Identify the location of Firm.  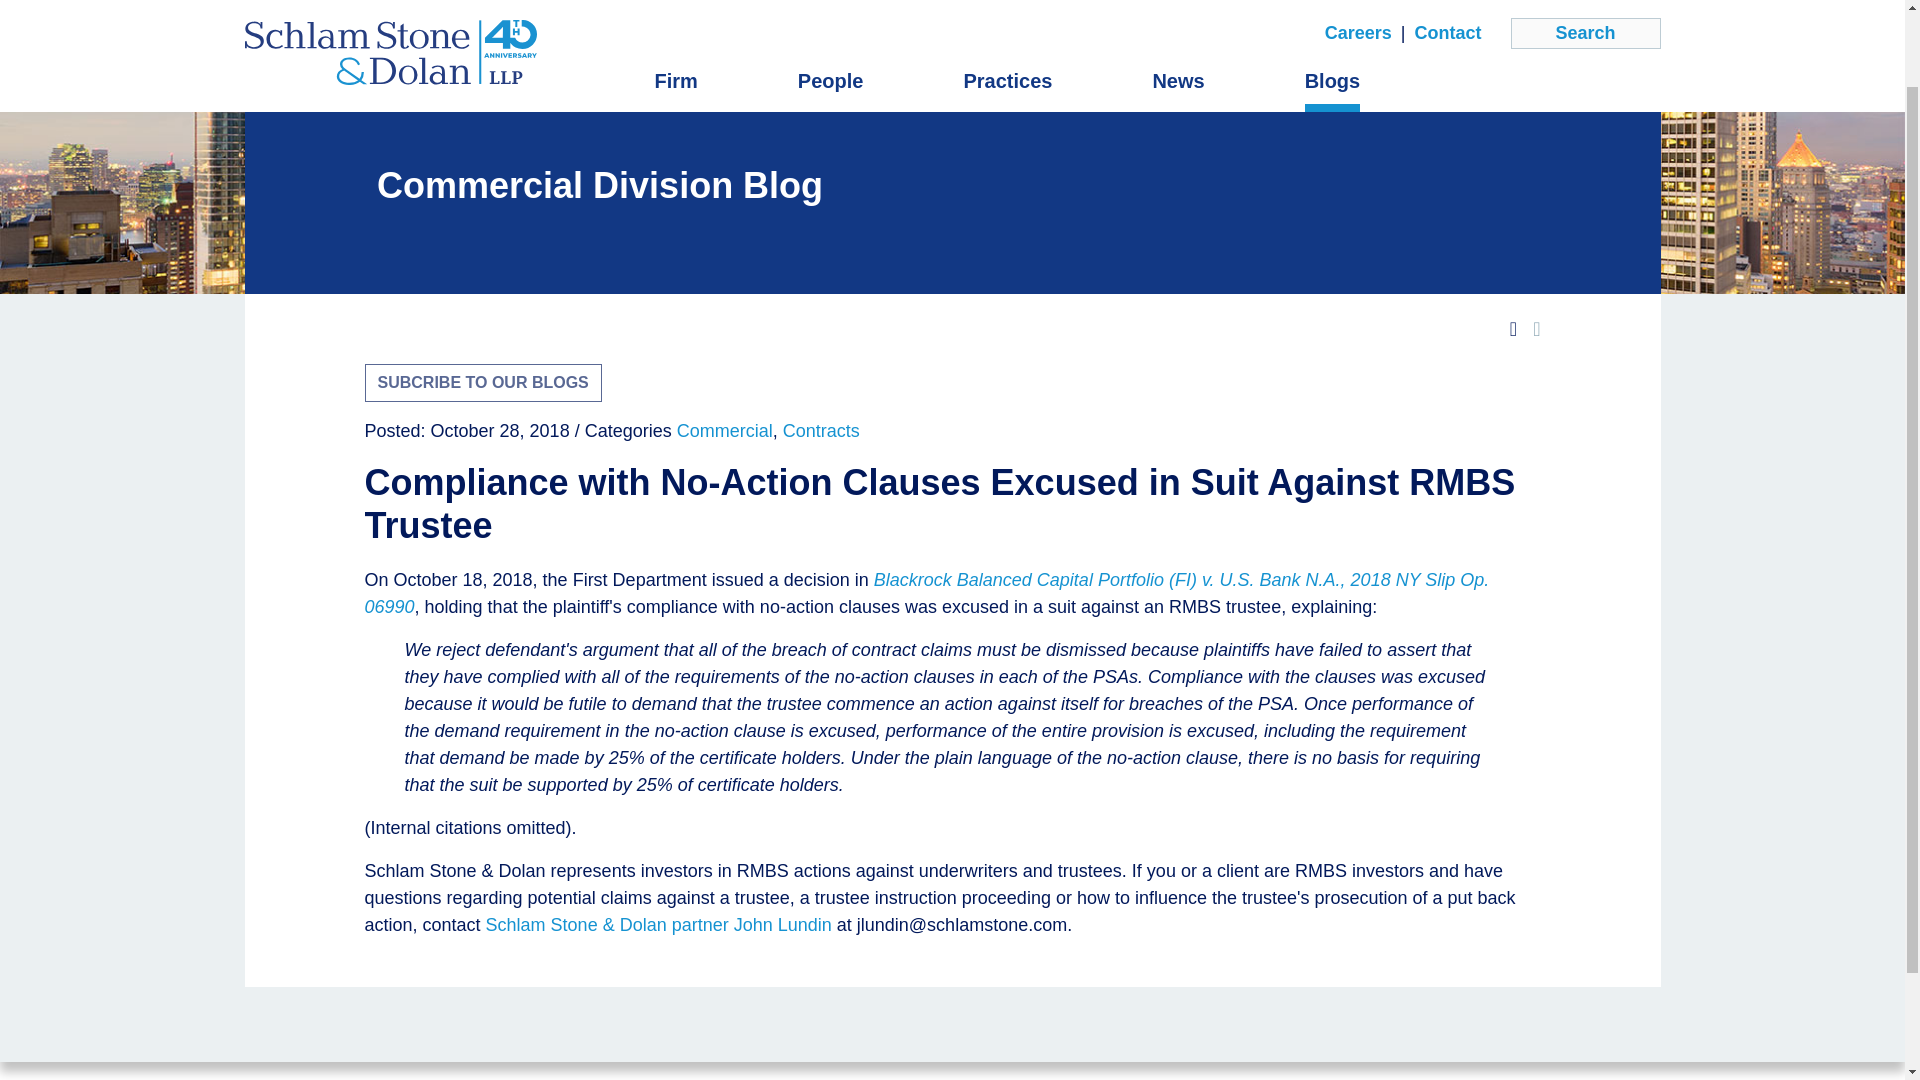
(675, 4).